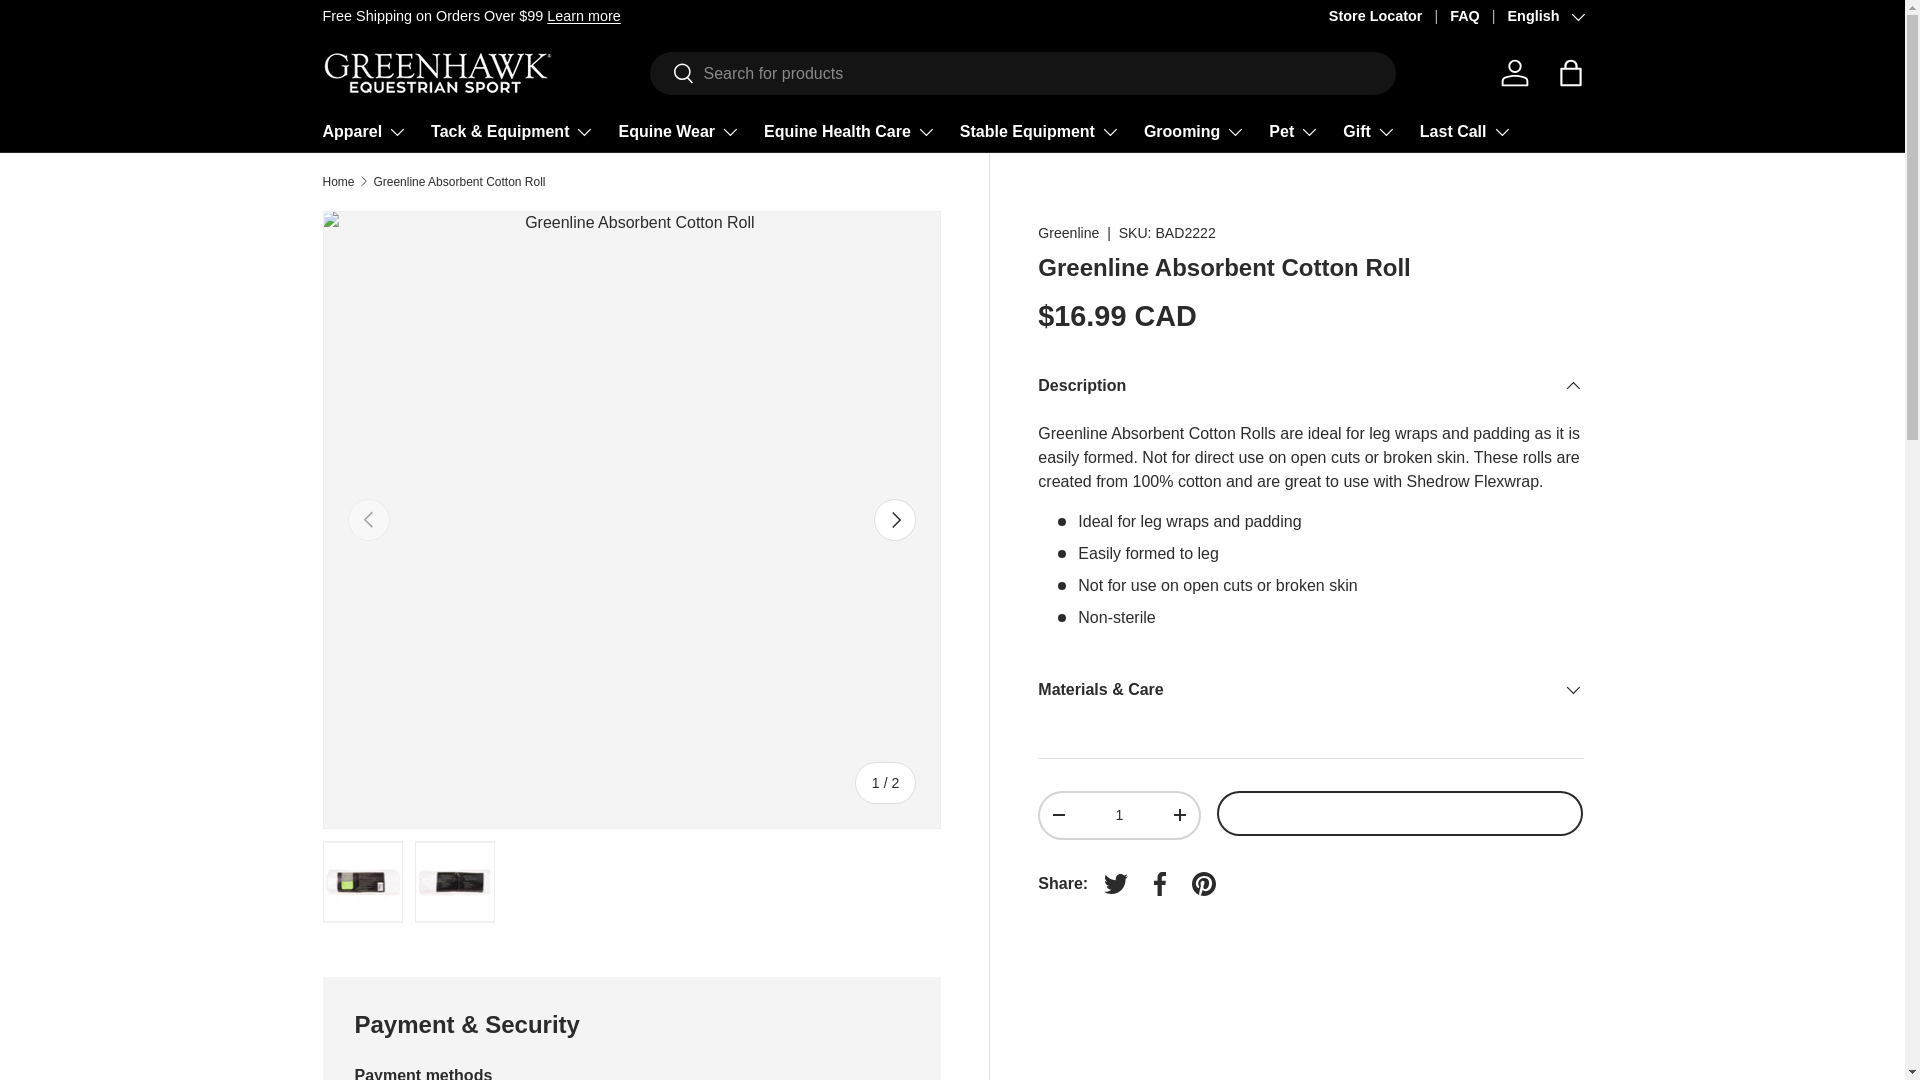 This screenshot has width=1920, height=1080. I want to click on FAQ, so click(1478, 17).